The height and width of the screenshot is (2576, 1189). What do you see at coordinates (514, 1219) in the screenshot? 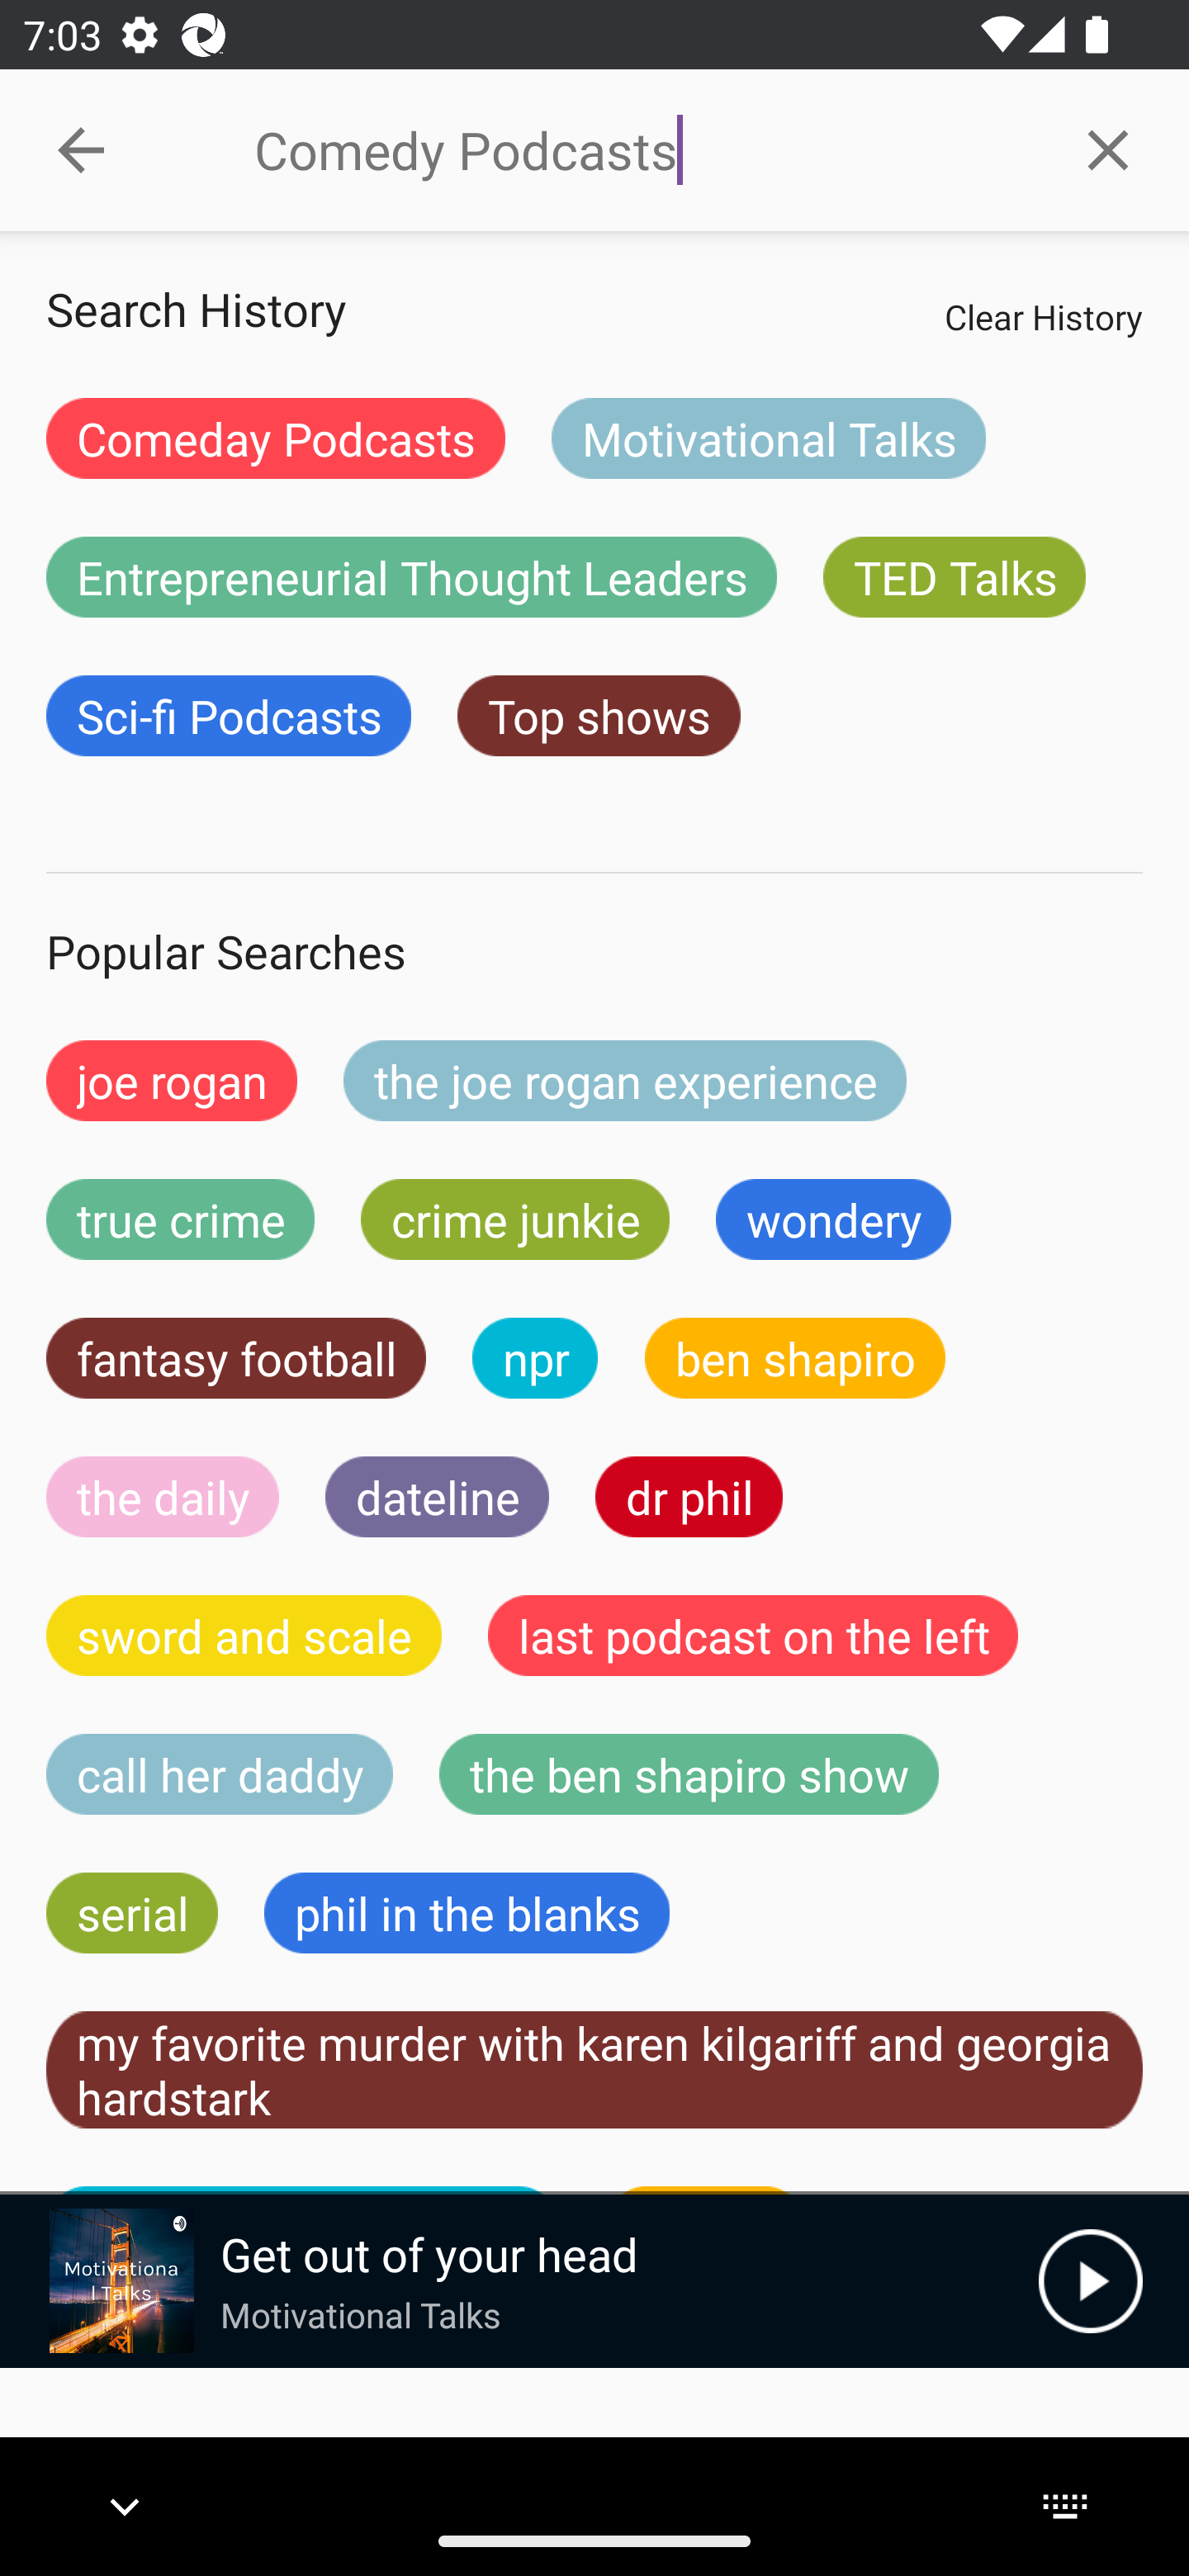
I see `crime junkie` at bounding box center [514, 1219].